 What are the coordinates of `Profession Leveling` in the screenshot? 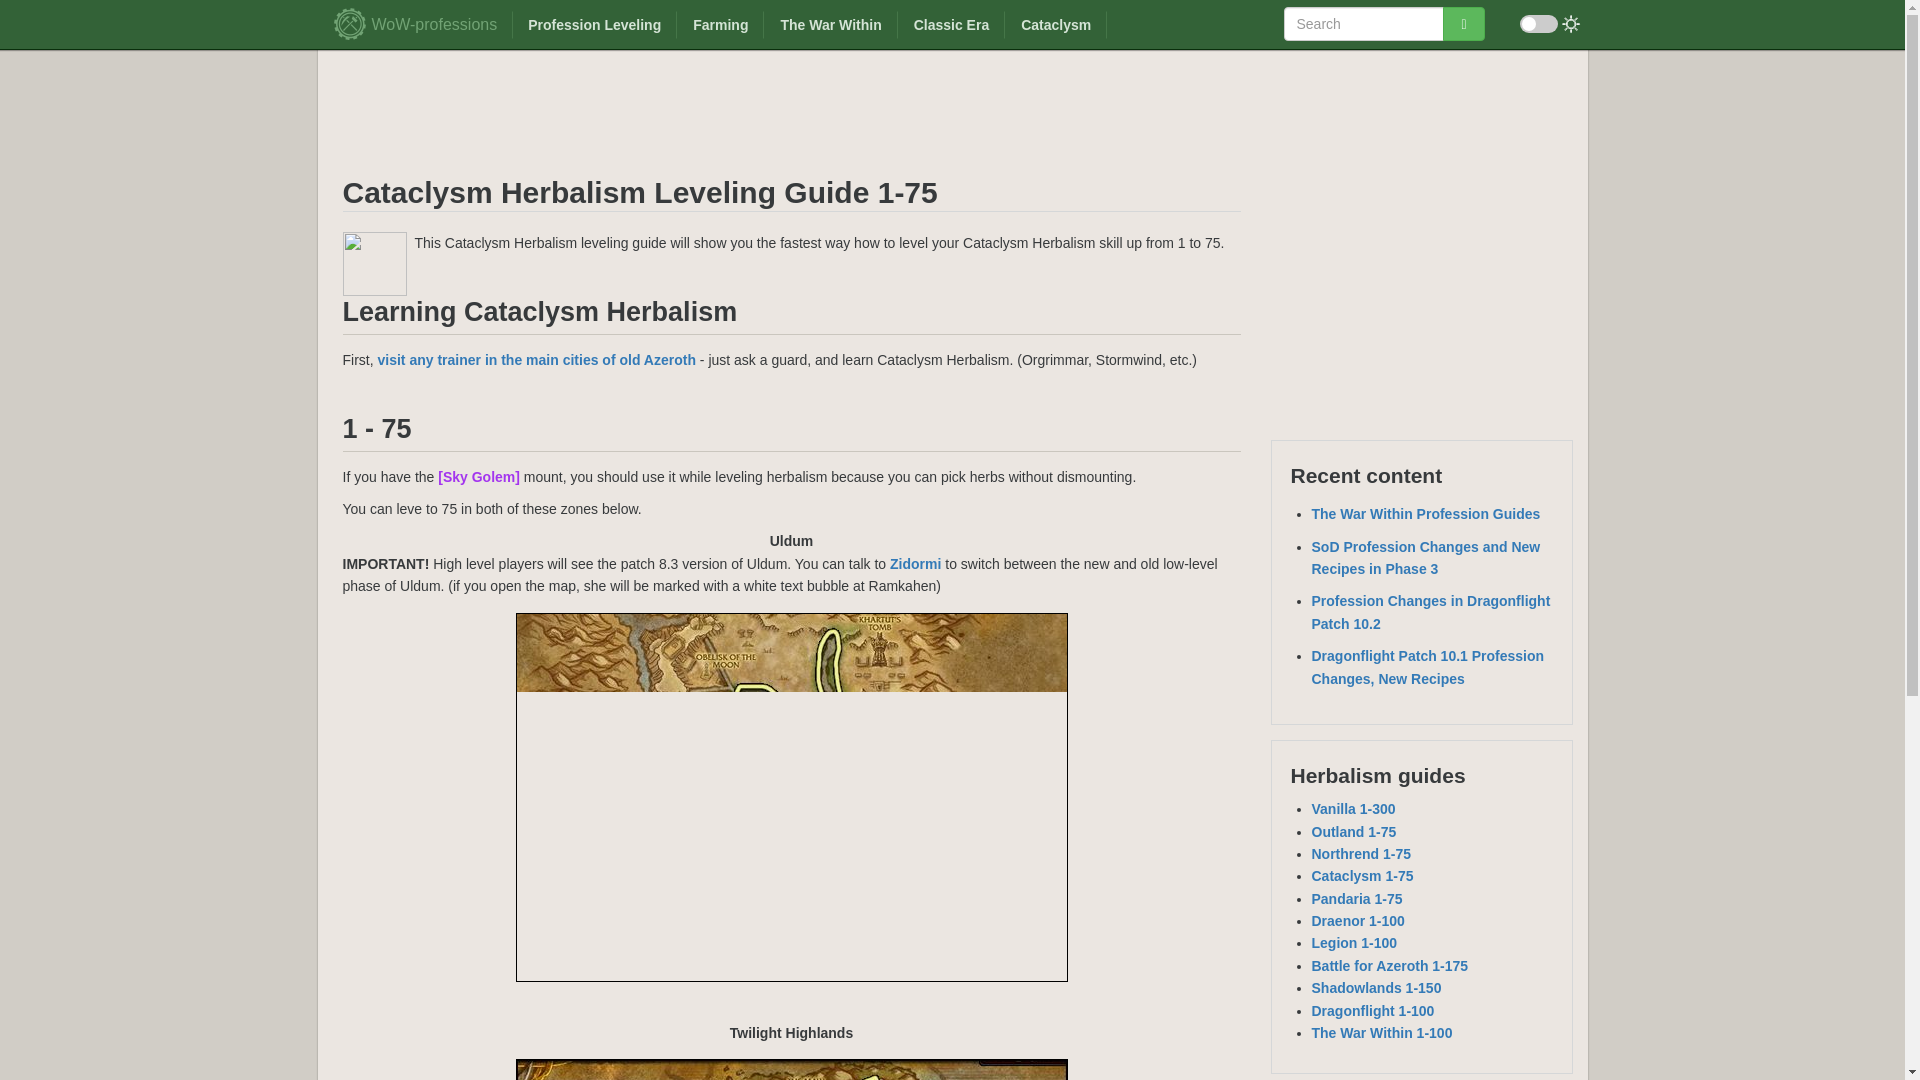 It's located at (594, 24).